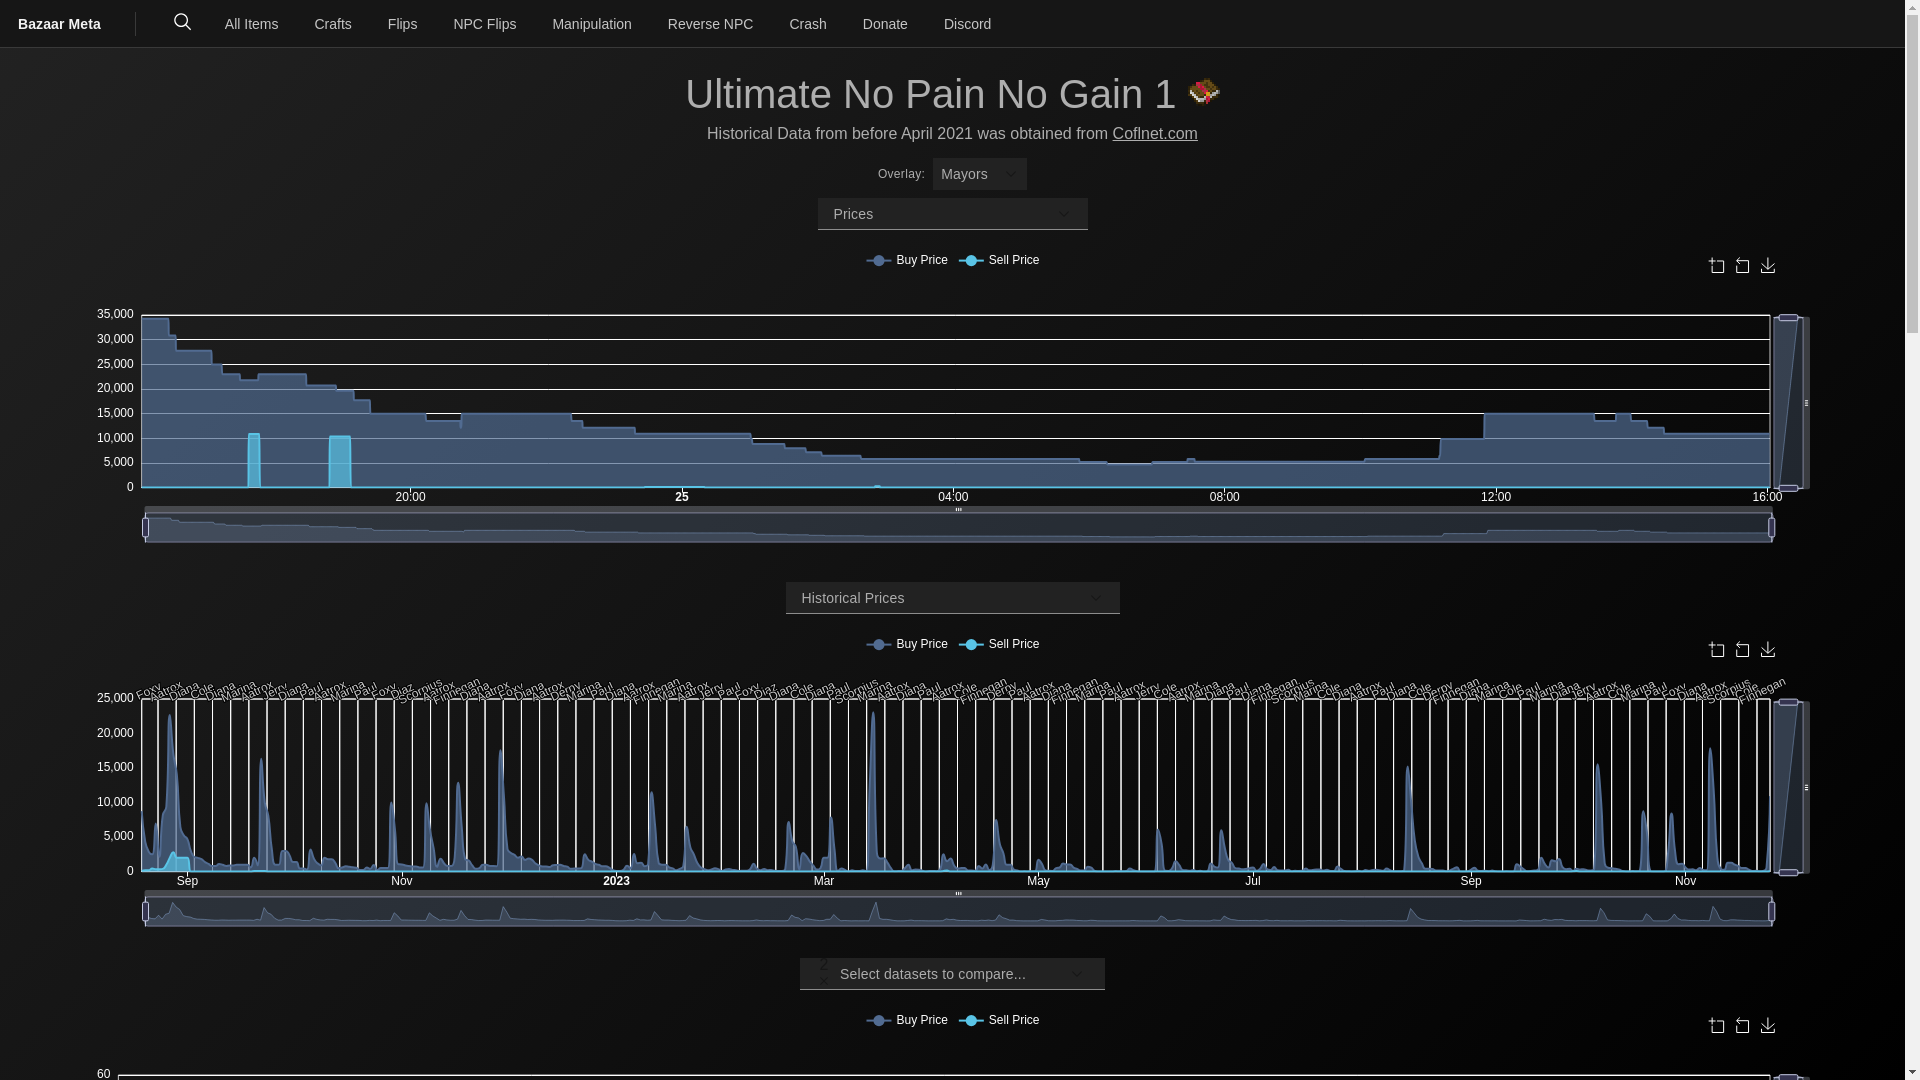 Image resolution: width=1920 pixels, height=1080 pixels. What do you see at coordinates (332, 24) in the screenshot?
I see `Crafts` at bounding box center [332, 24].